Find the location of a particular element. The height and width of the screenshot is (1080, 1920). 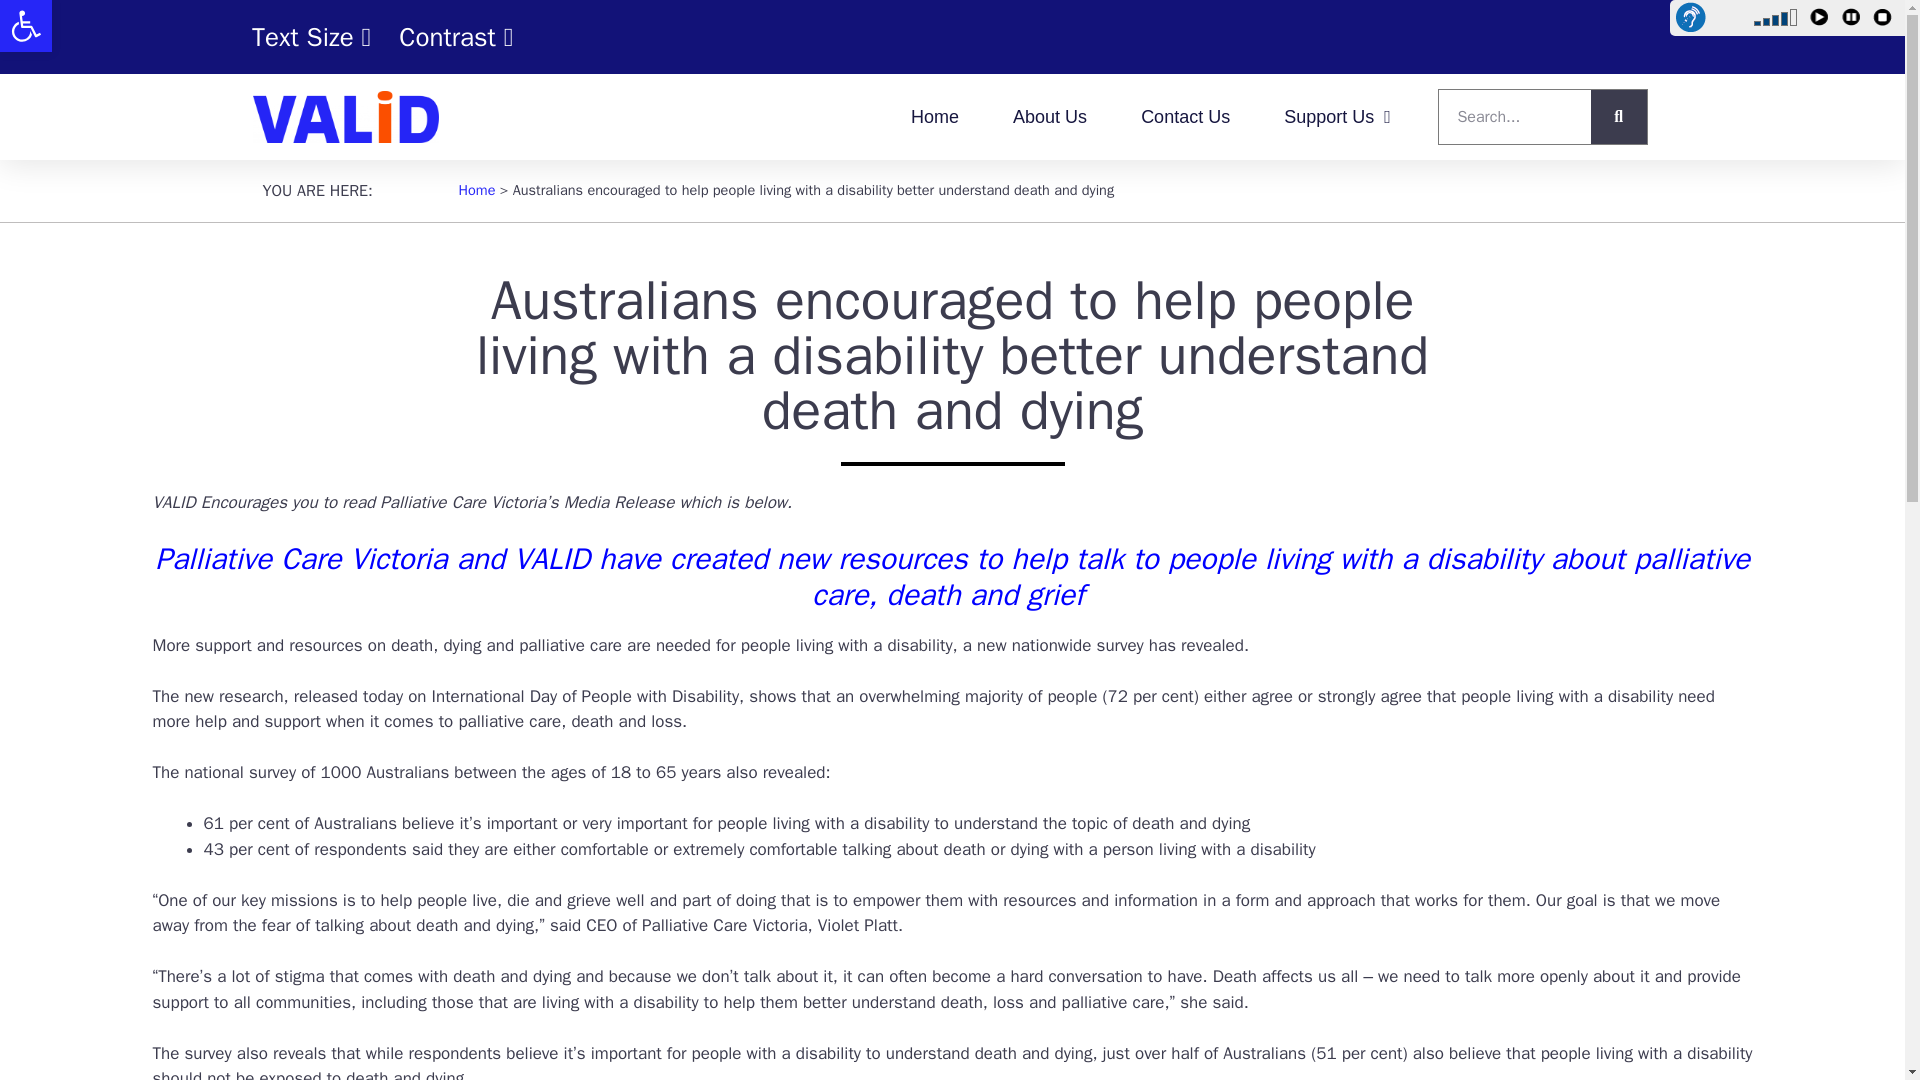

Contact Us is located at coordinates (456, 36).